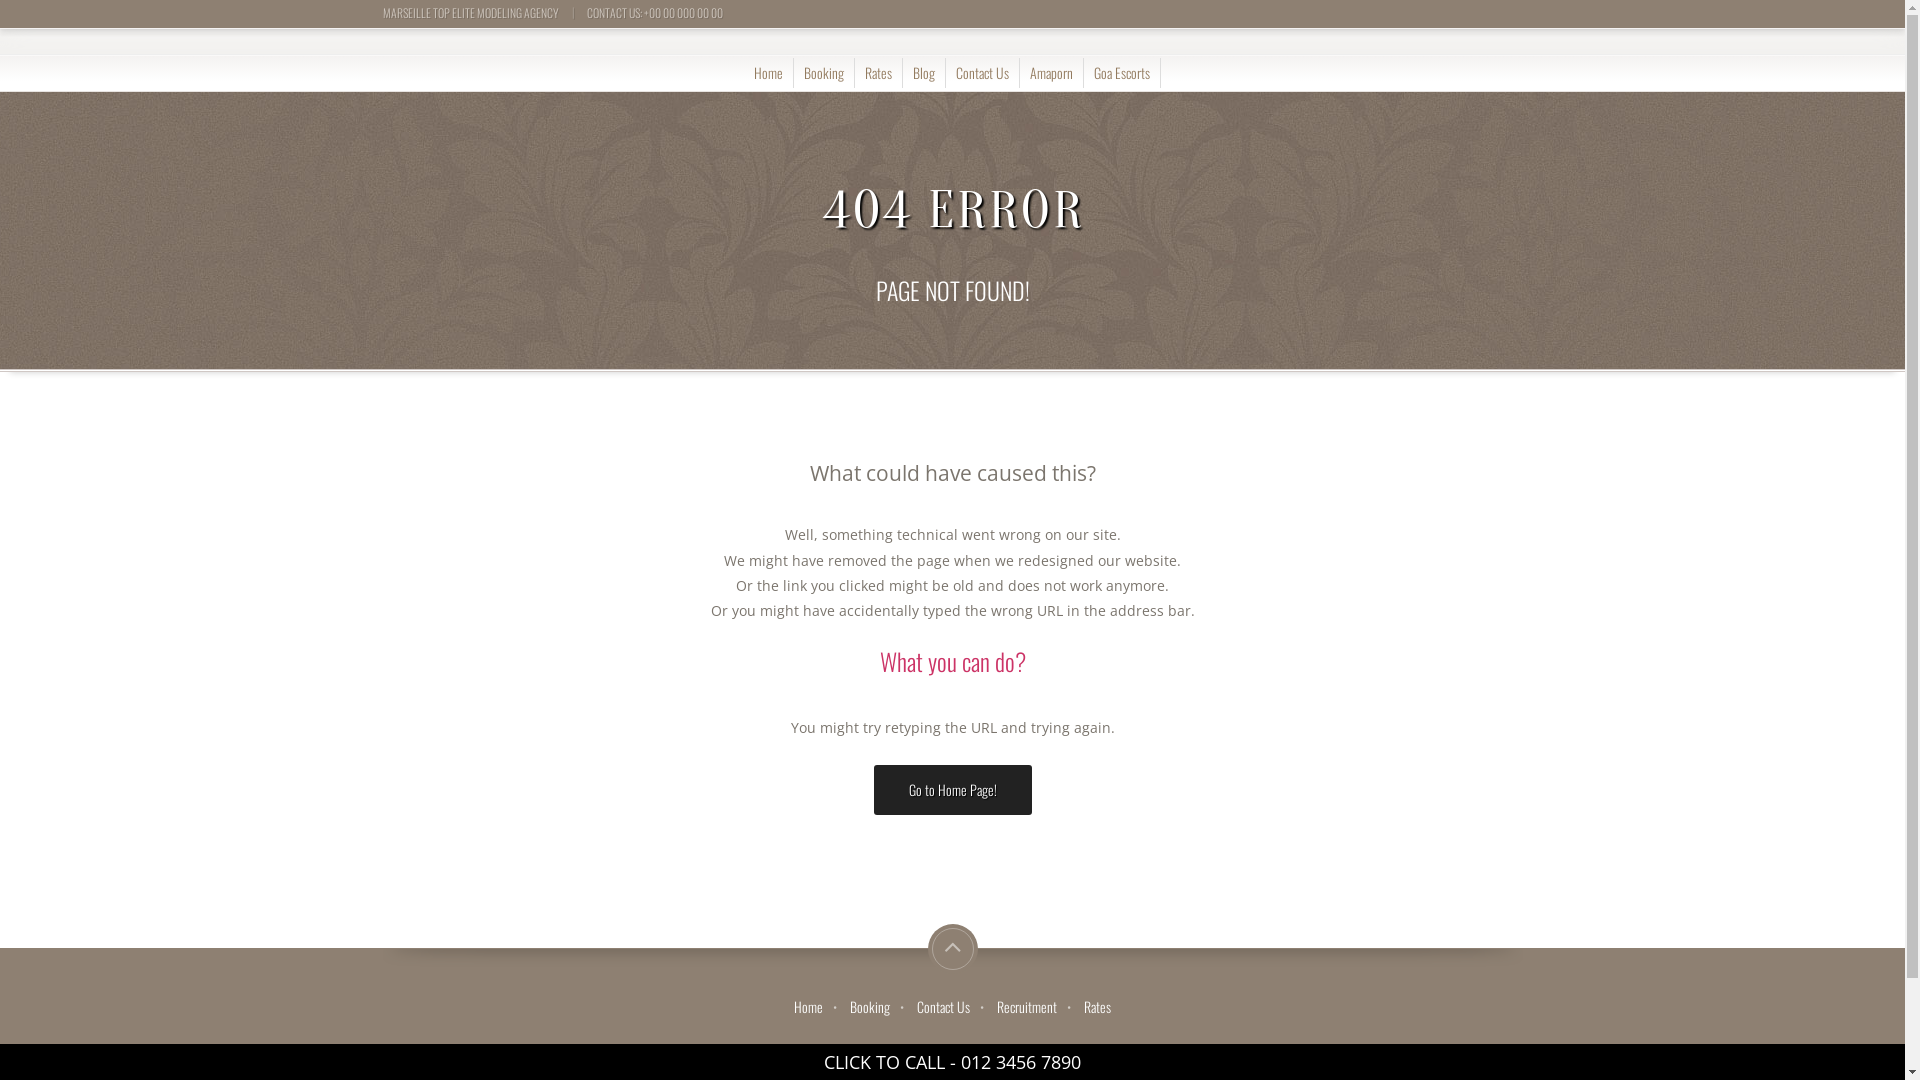 The height and width of the screenshot is (1080, 1920). Describe the element at coordinates (1499, 1048) in the screenshot. I see `Hyderabad Escorts` at that location.